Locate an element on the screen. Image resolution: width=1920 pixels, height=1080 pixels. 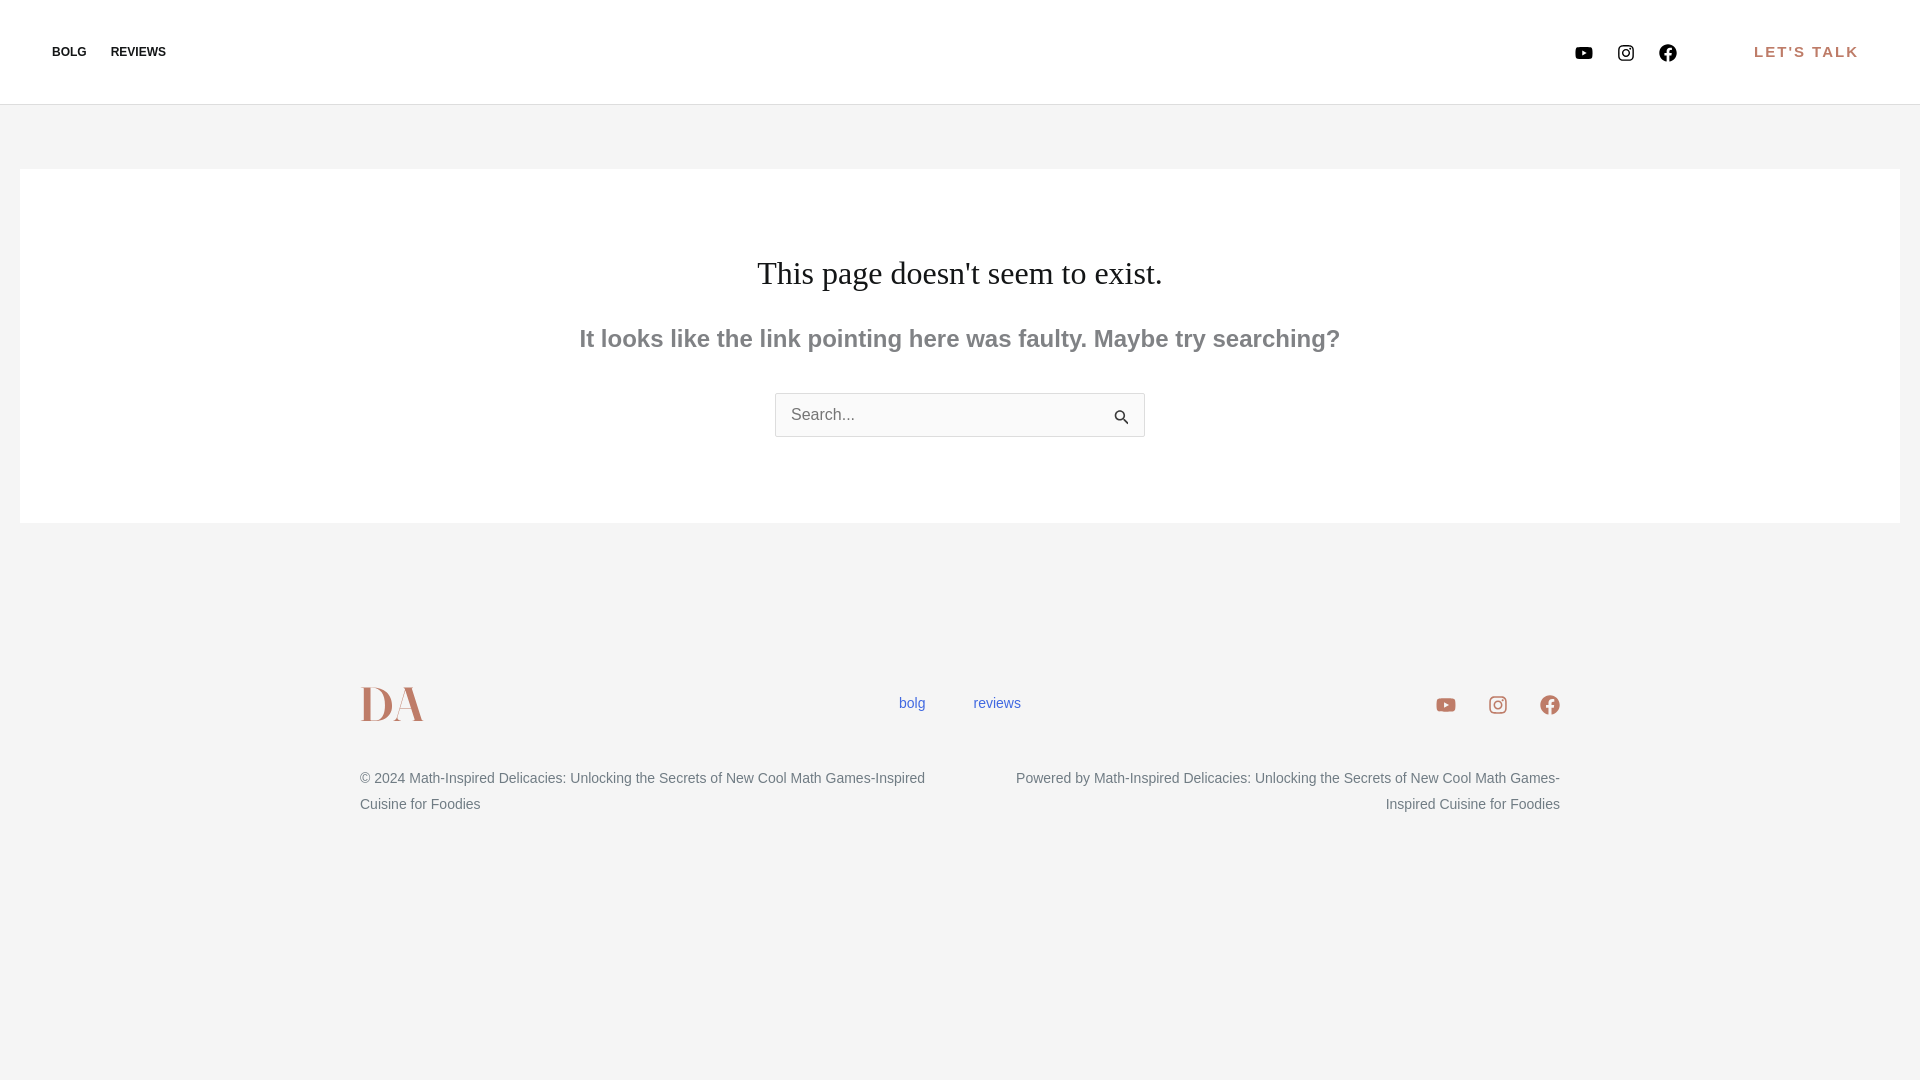
reviews is located at coordinates (997, 704).